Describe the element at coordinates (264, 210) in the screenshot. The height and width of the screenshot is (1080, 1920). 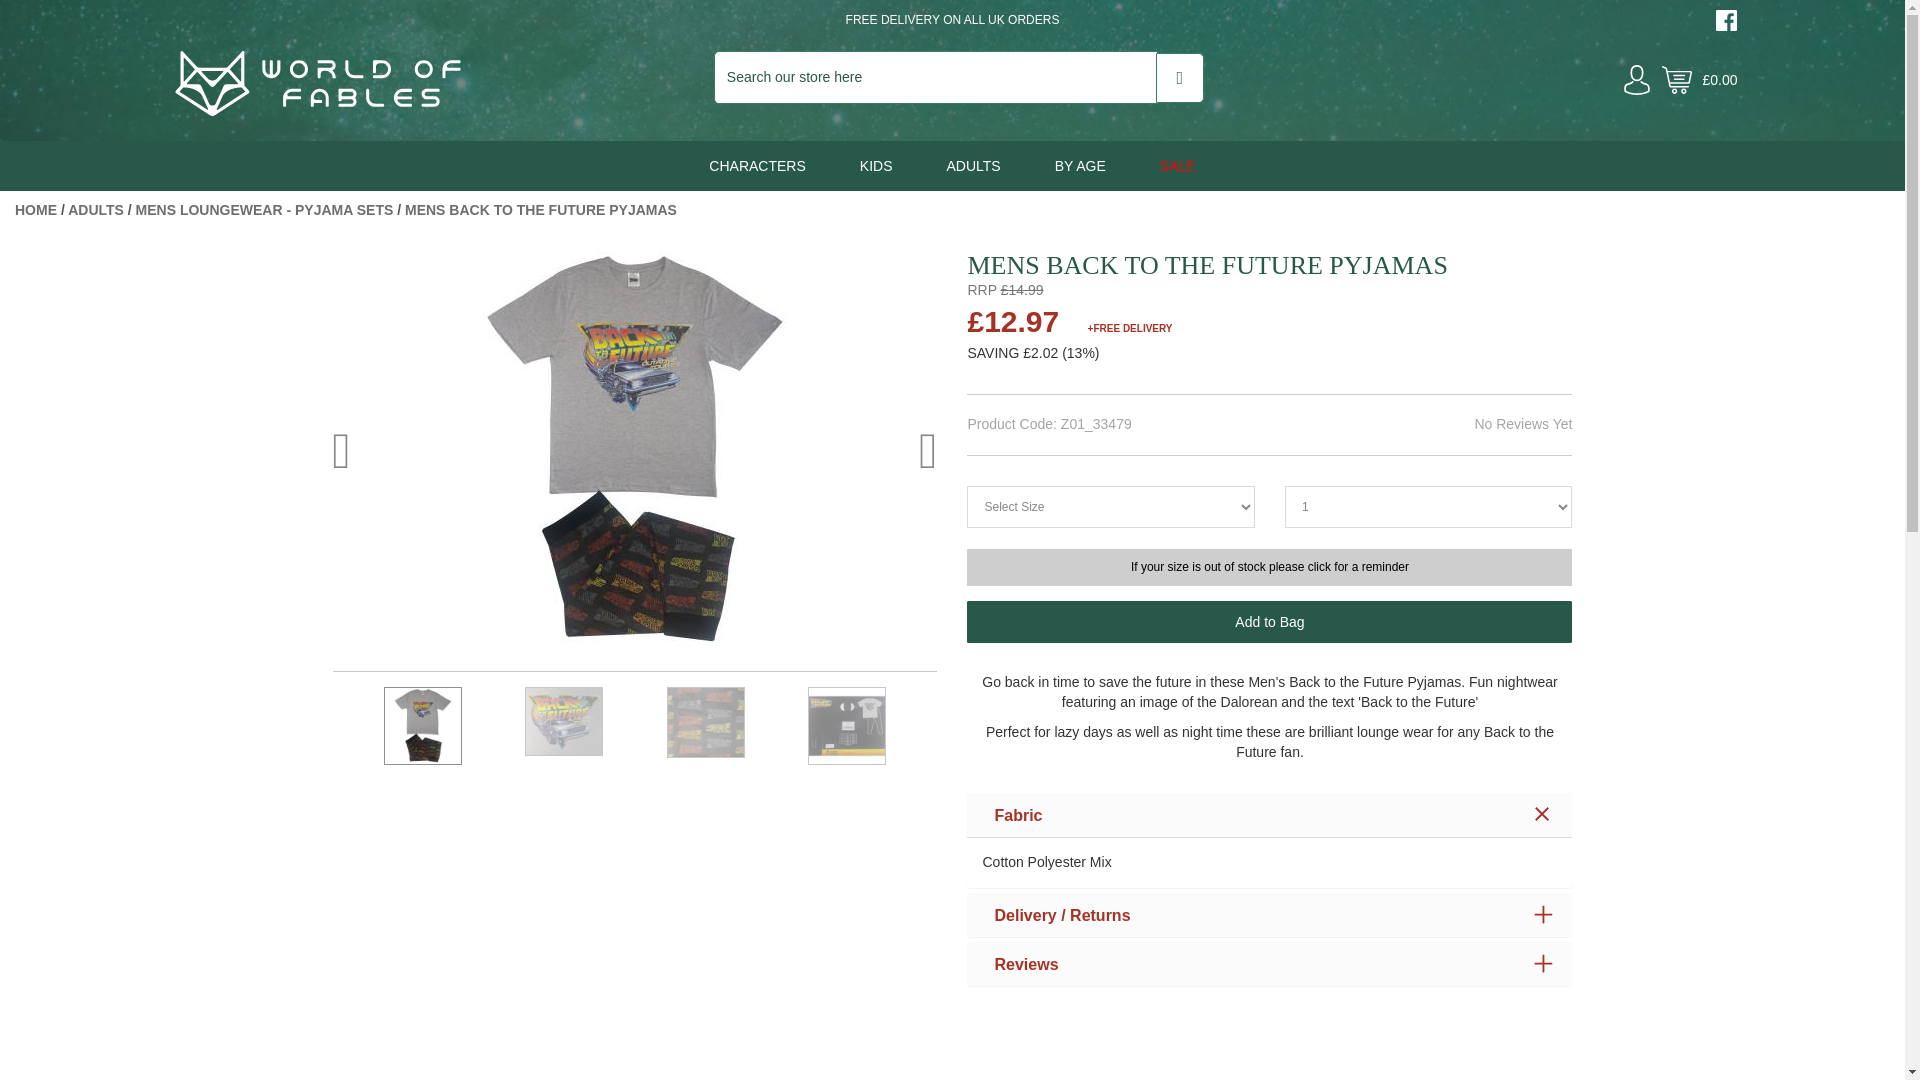
I see `Mens Loungewear - Pyjama Sets` at that location.